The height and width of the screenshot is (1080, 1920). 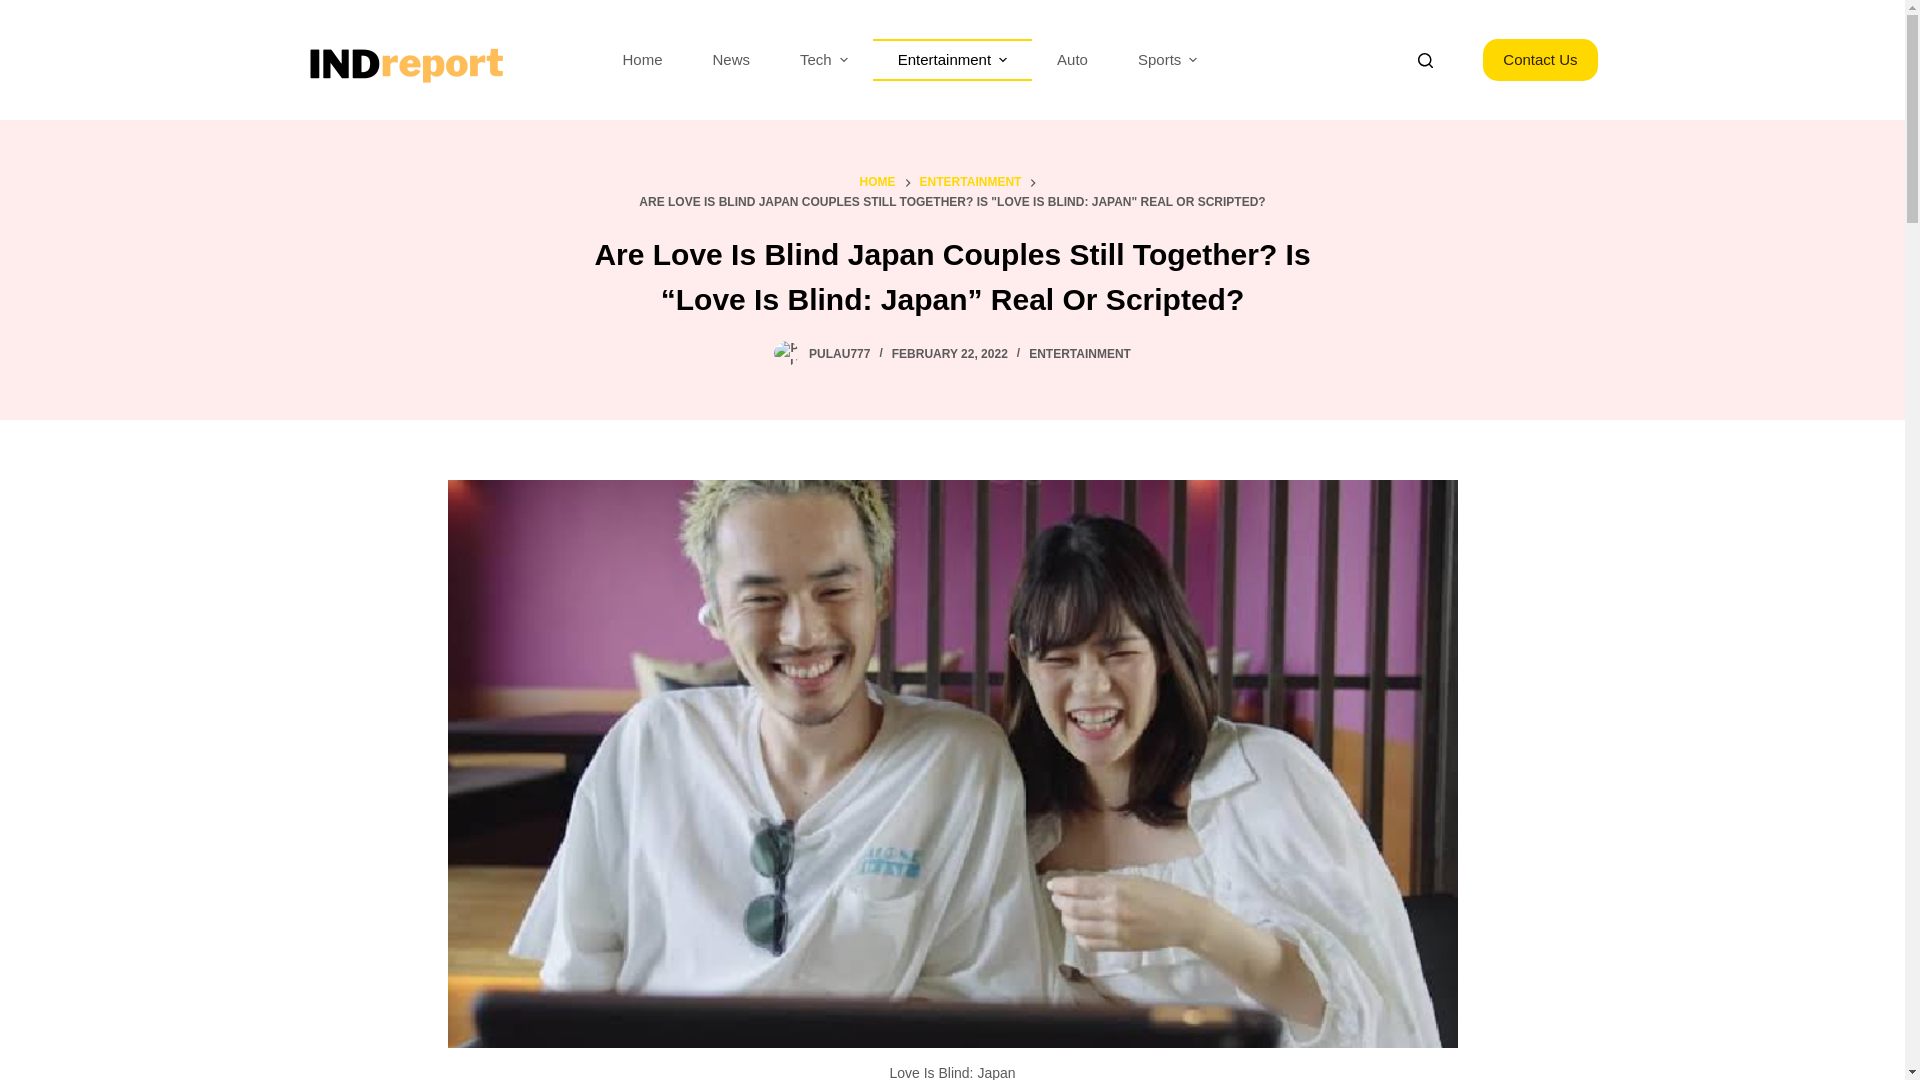 I want to click on Posts by Pulau777, so click(x=838, y=353).